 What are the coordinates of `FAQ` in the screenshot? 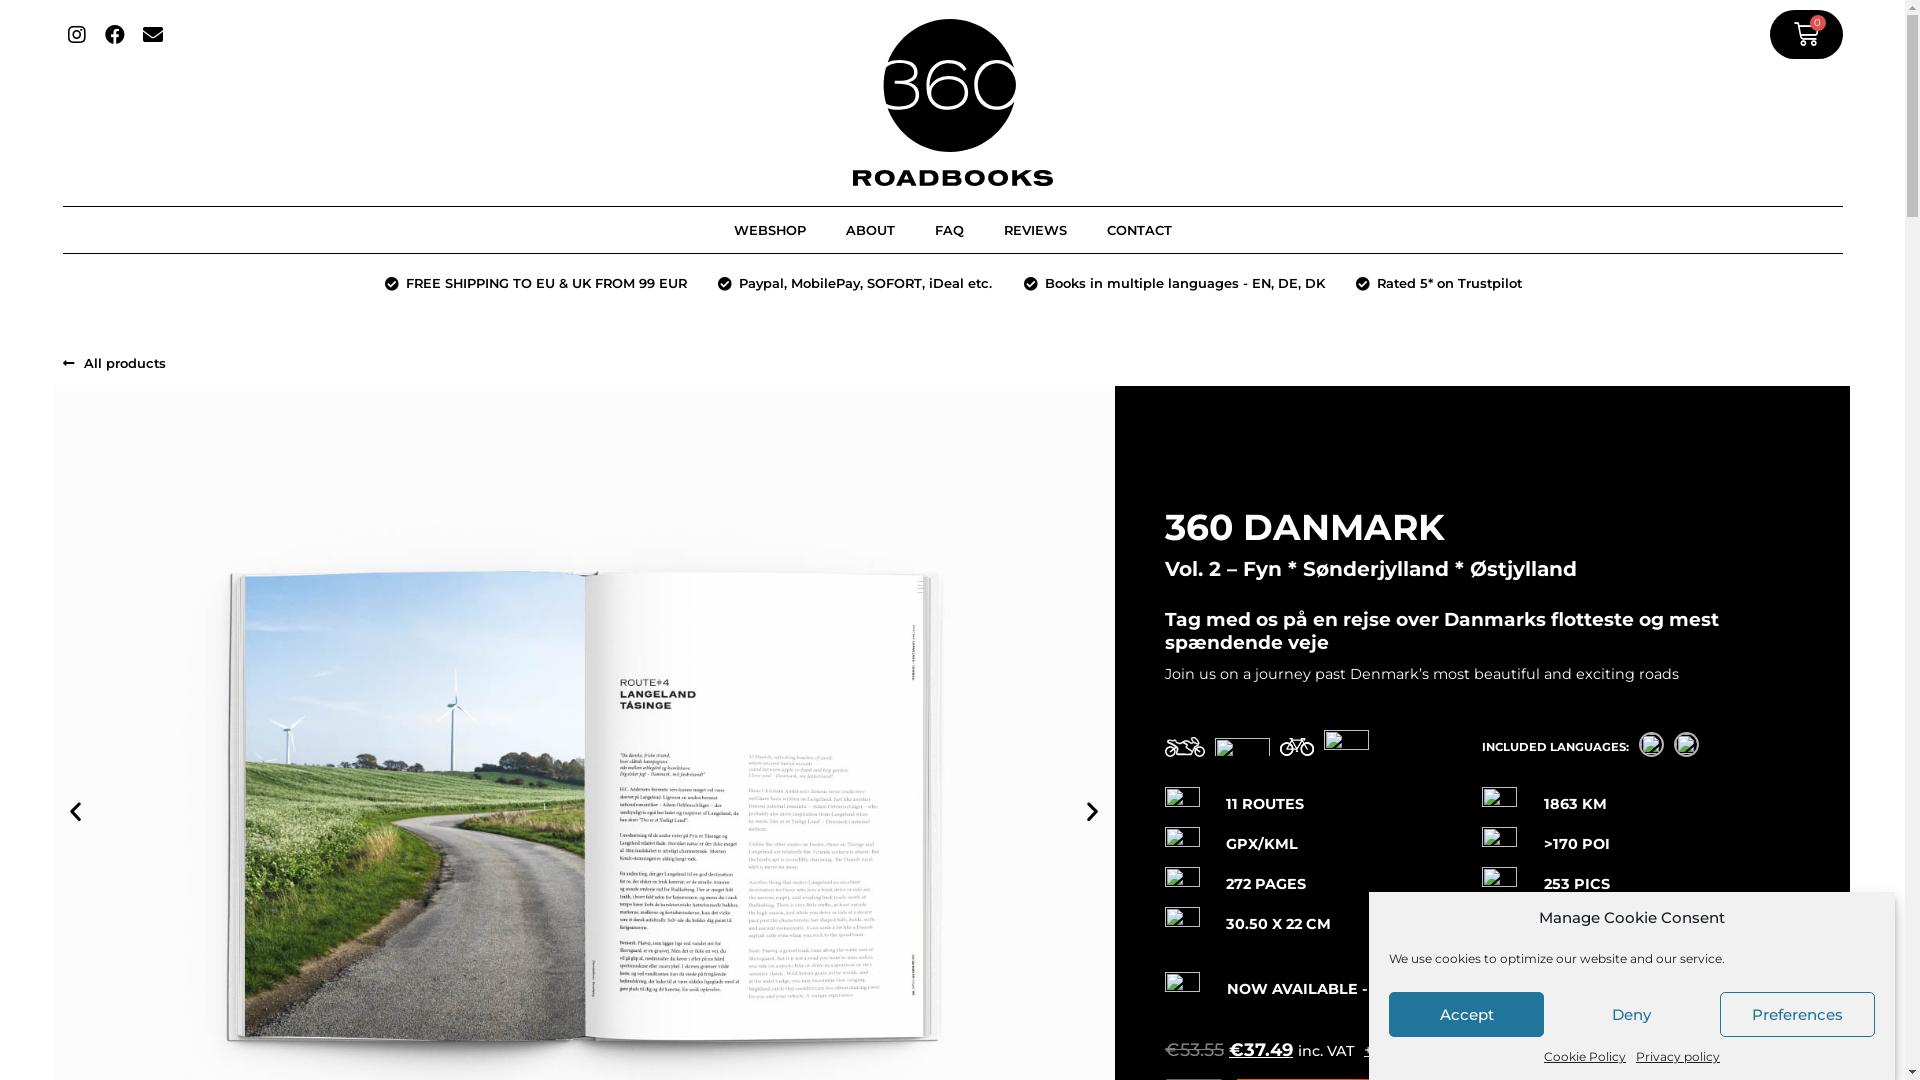 It's located at (948, 230).